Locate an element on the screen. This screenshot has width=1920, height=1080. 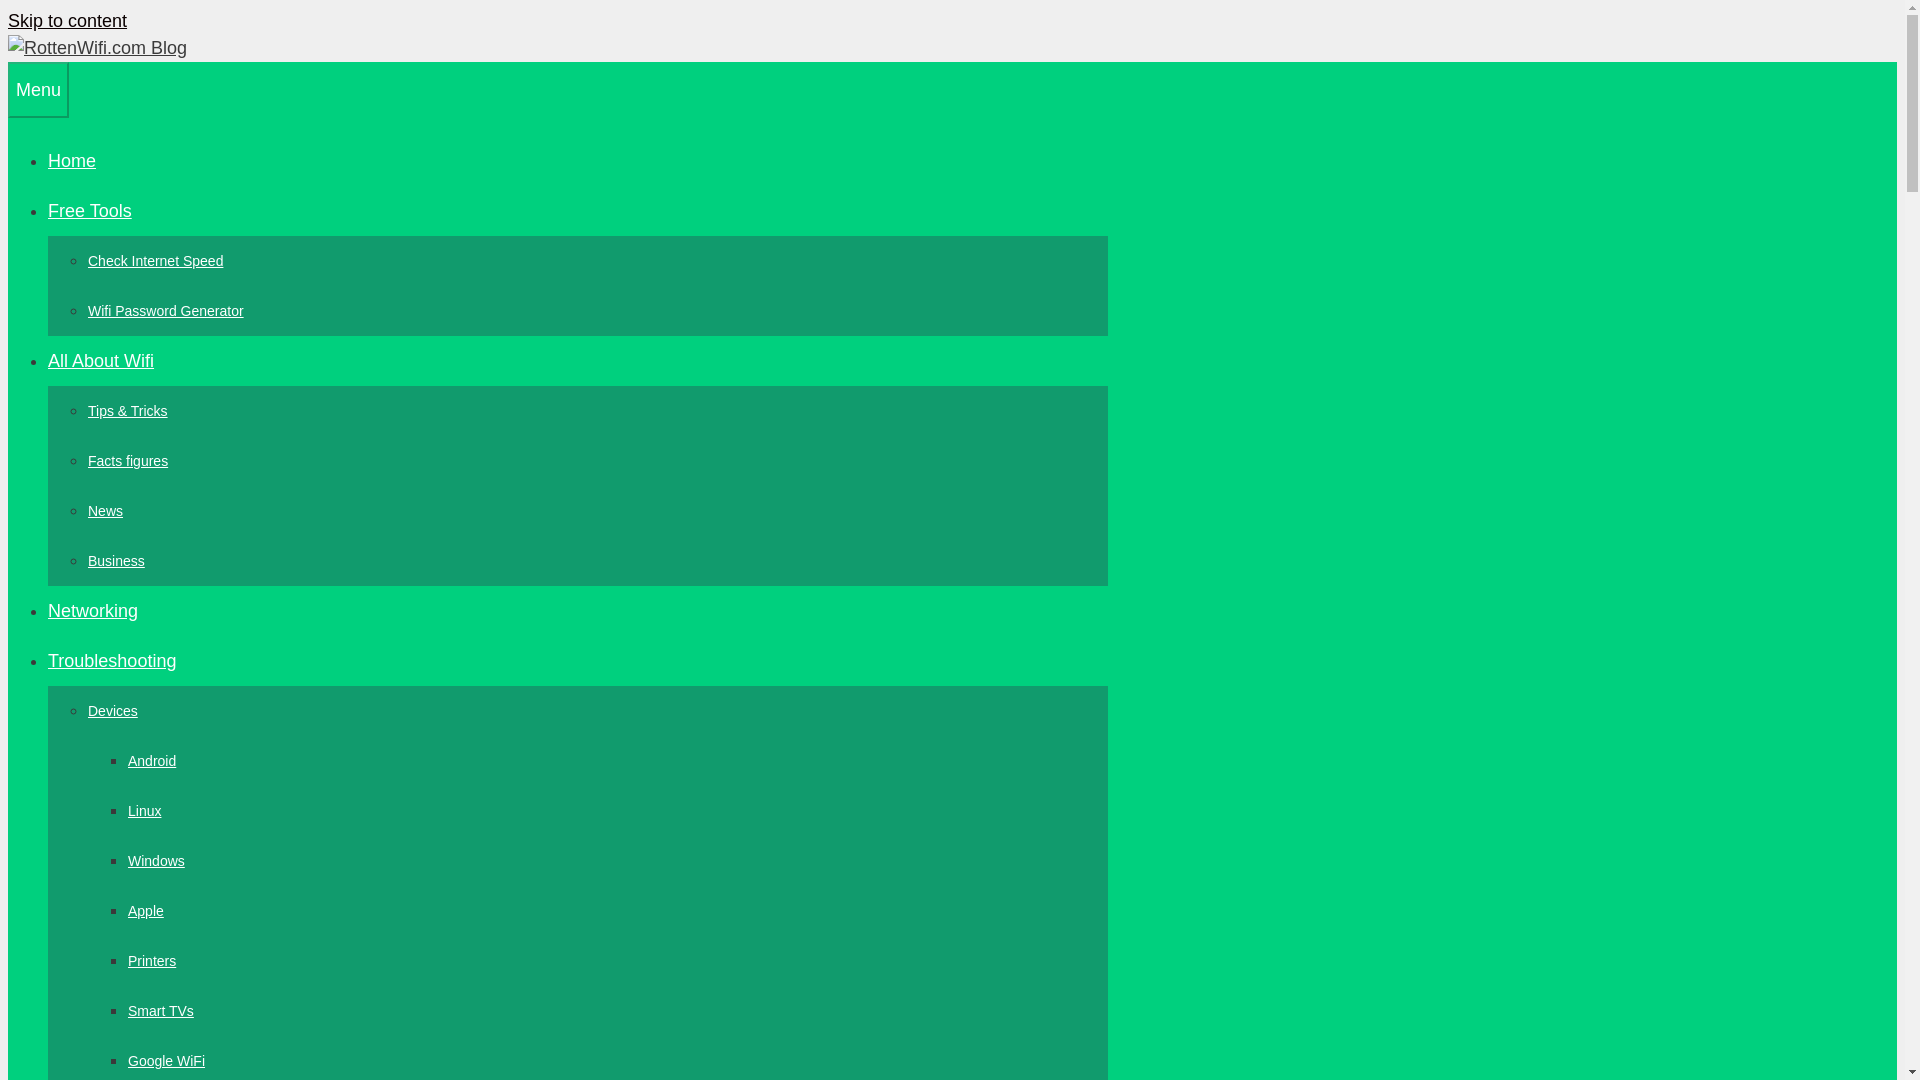
Devices is located at coordinates (113, 711).